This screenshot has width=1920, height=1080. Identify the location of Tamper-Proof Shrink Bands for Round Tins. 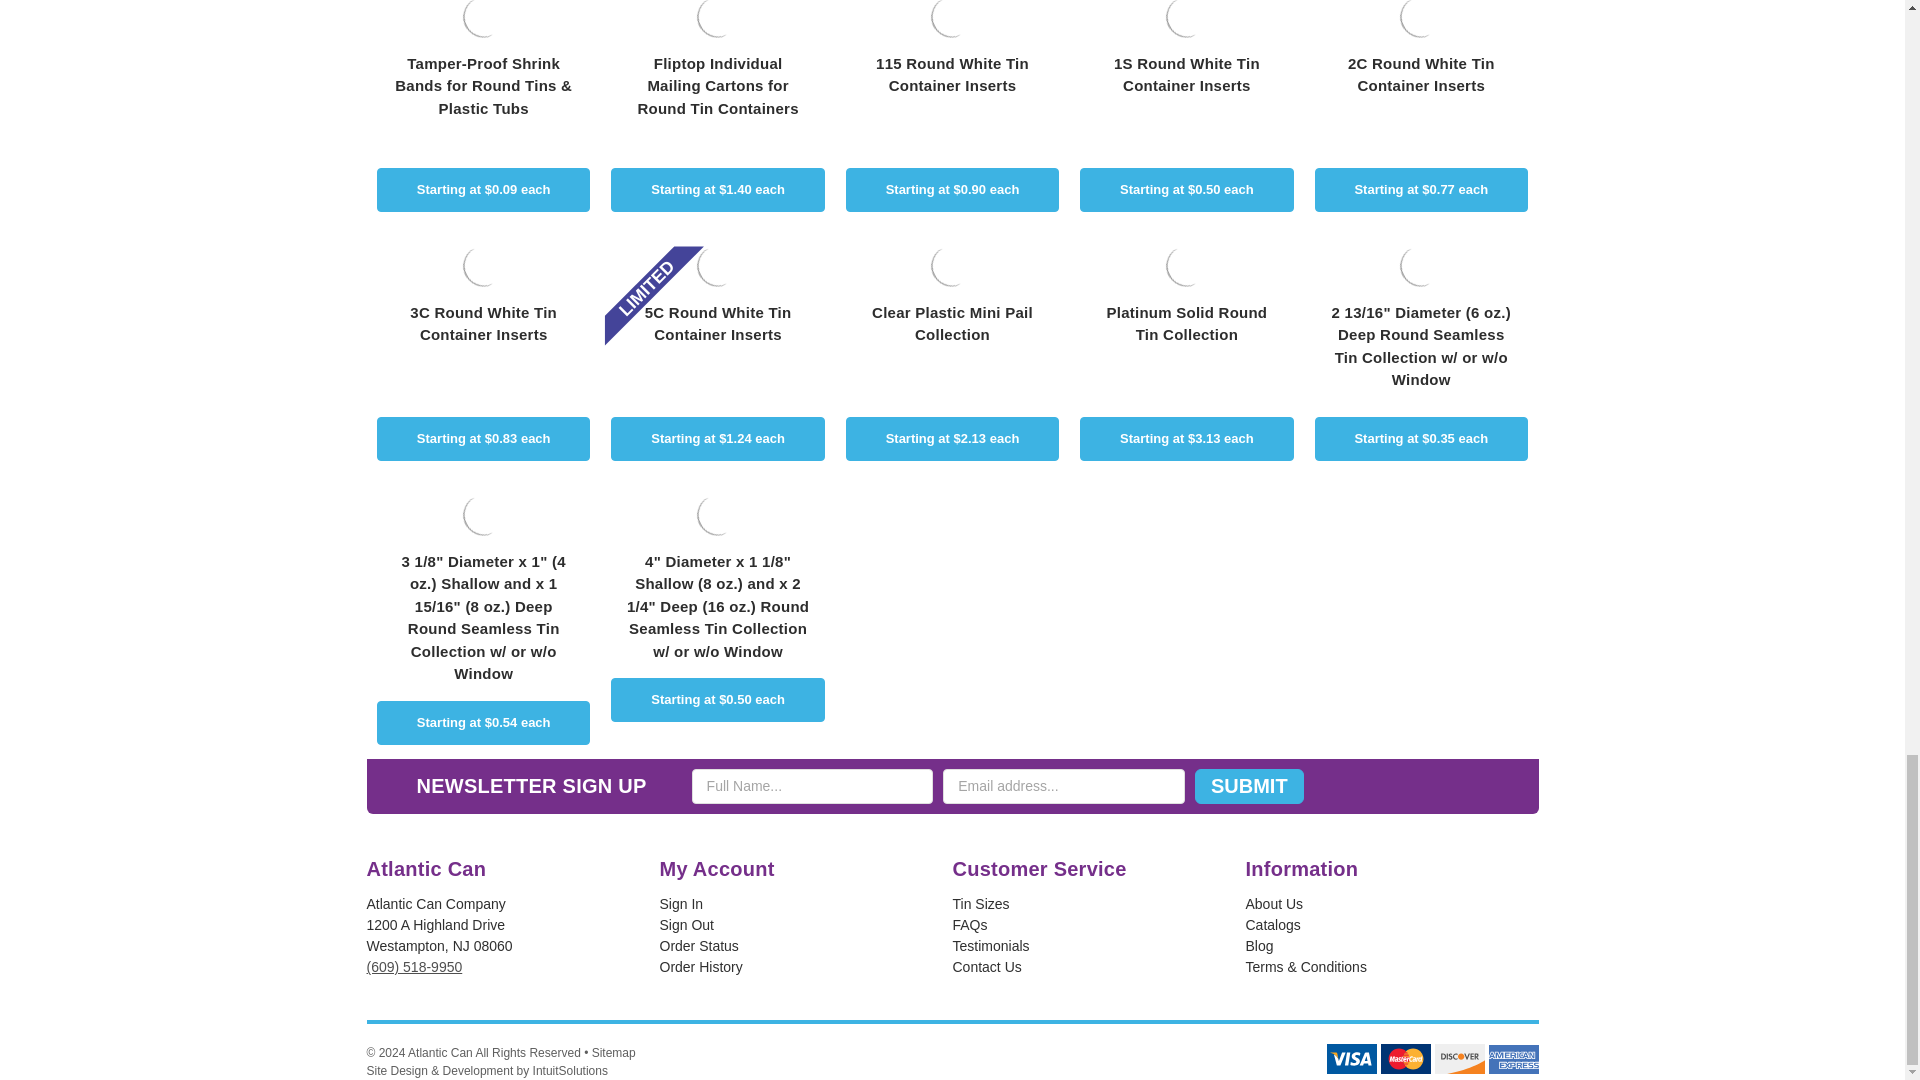
(483, 21).